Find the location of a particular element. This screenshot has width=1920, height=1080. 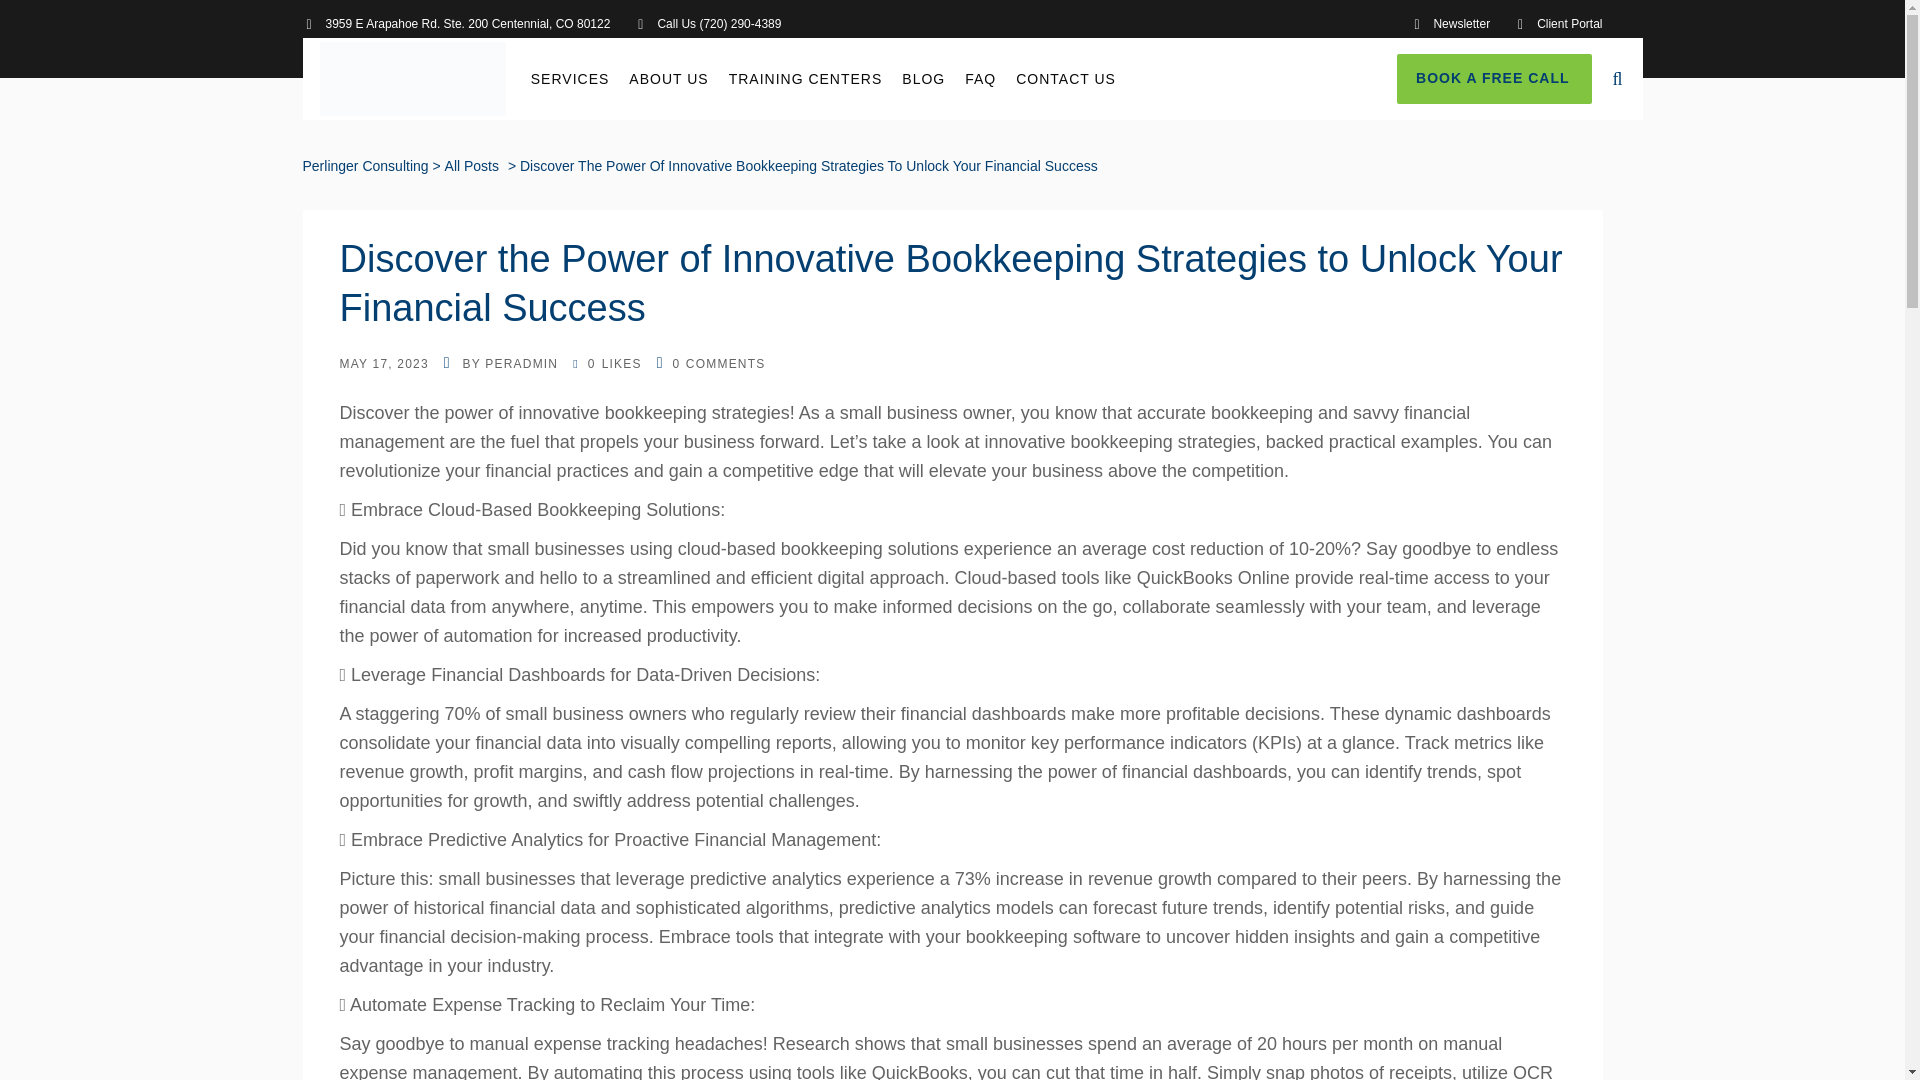

0LIKES is located at coordinates (606, 364).